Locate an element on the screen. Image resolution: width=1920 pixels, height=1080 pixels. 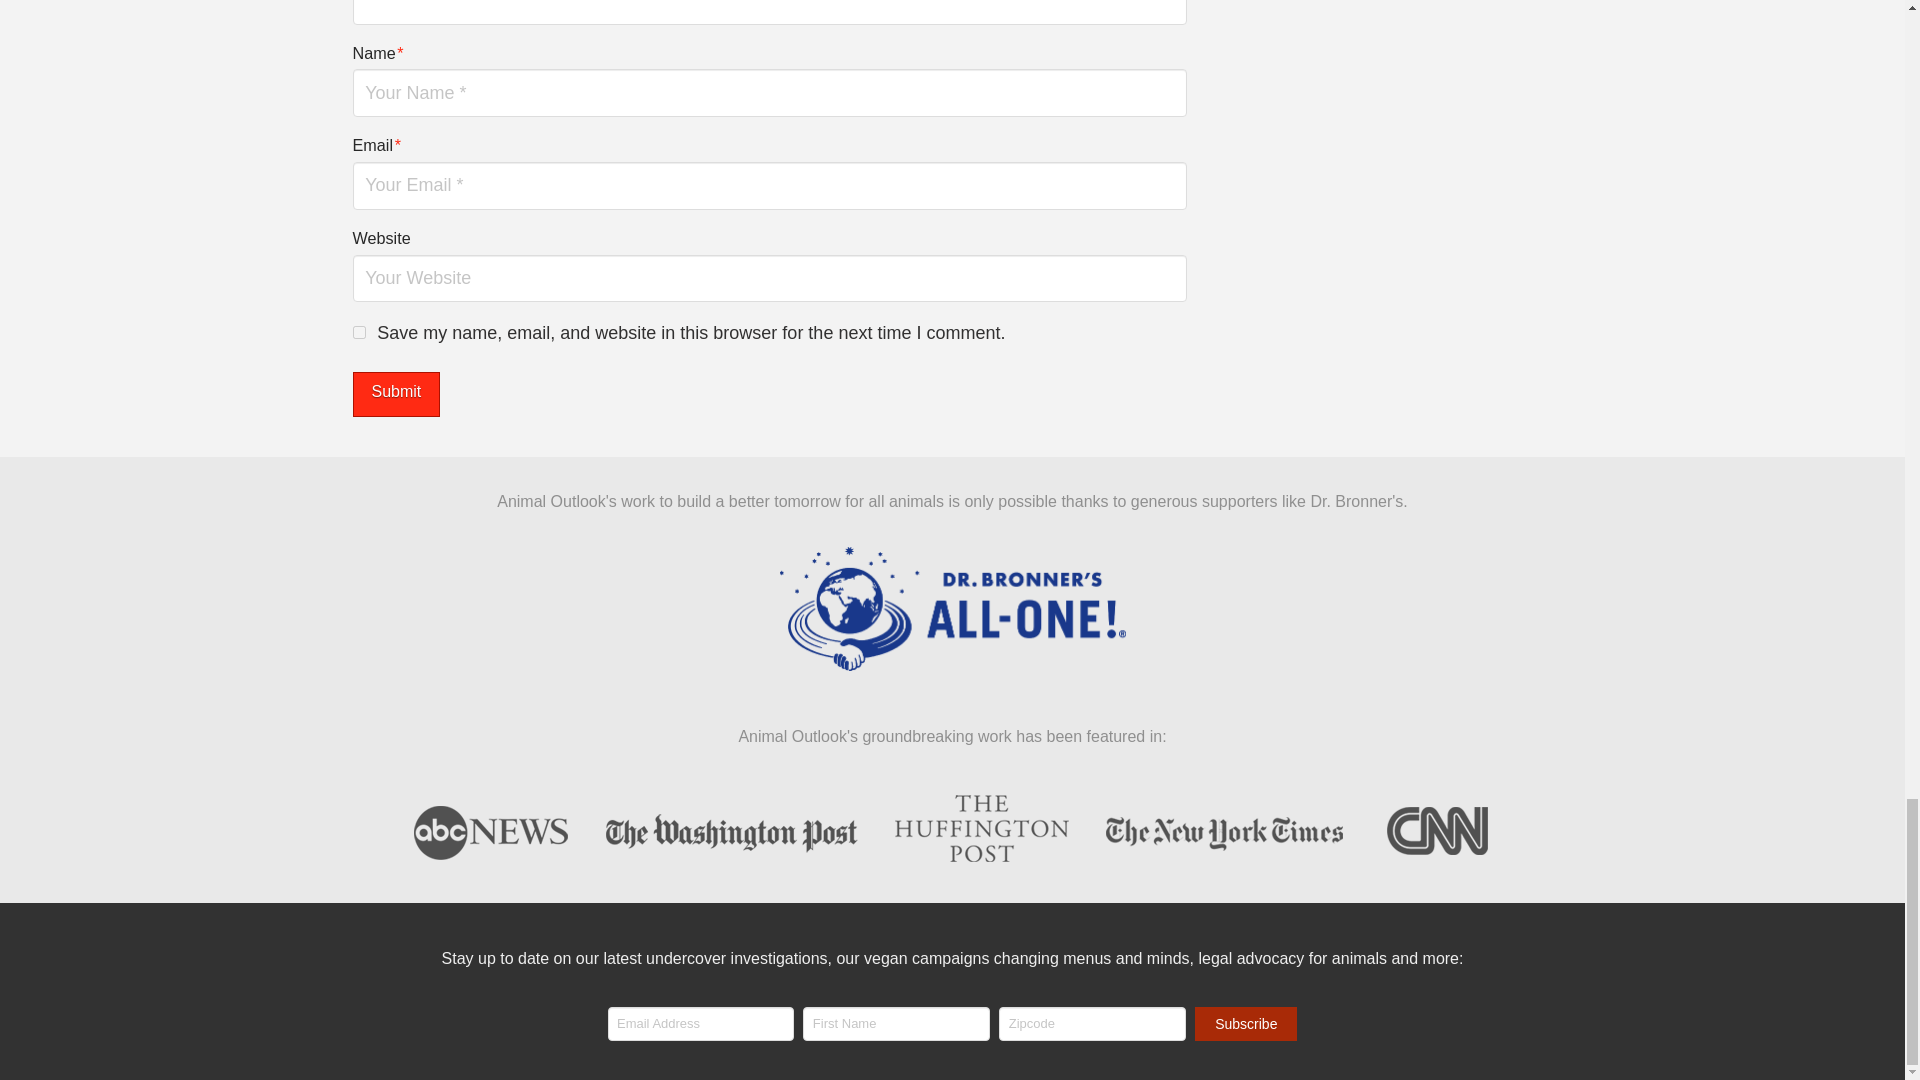
Subscribe is located at coordinates (1246, 1024).